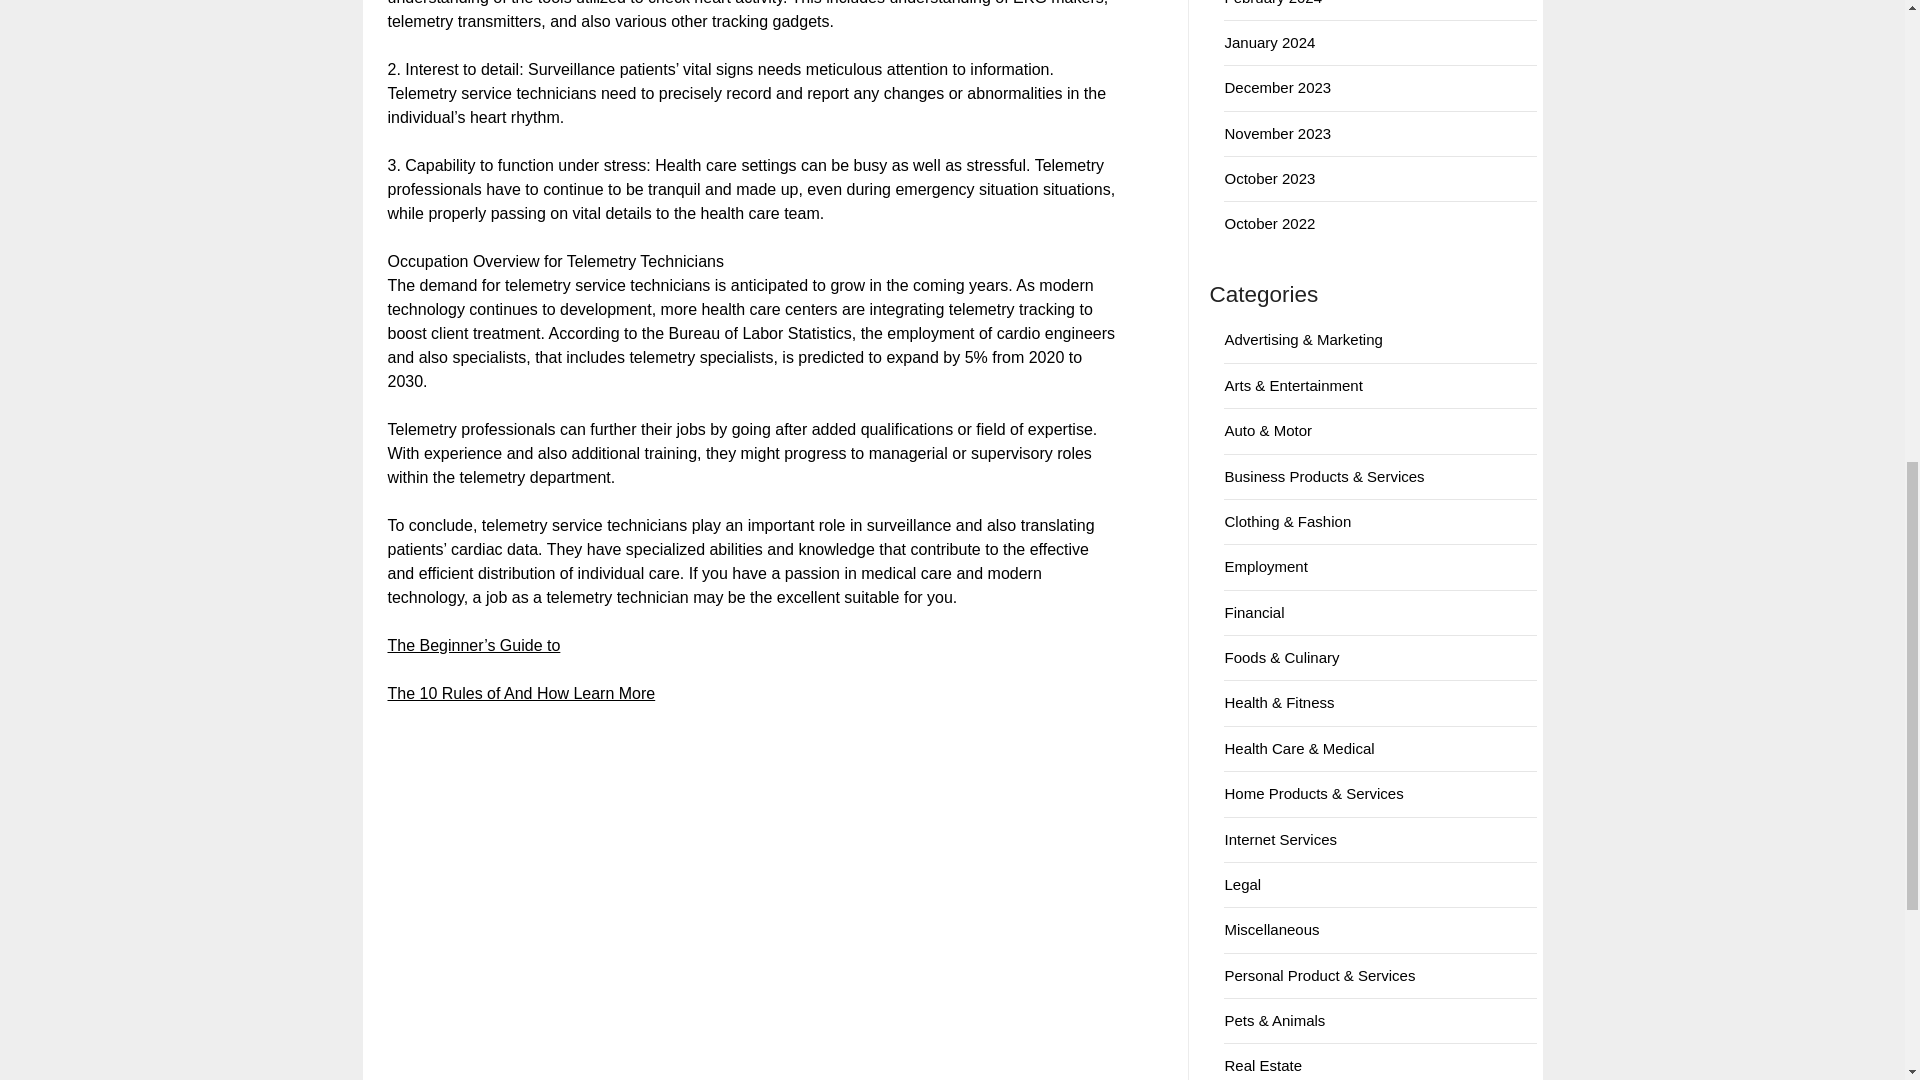 This screenshot has height=1080, width=1920. Describe the element at coordinates (1270, 42) in the screenshot. I see `January 2024` at that location.